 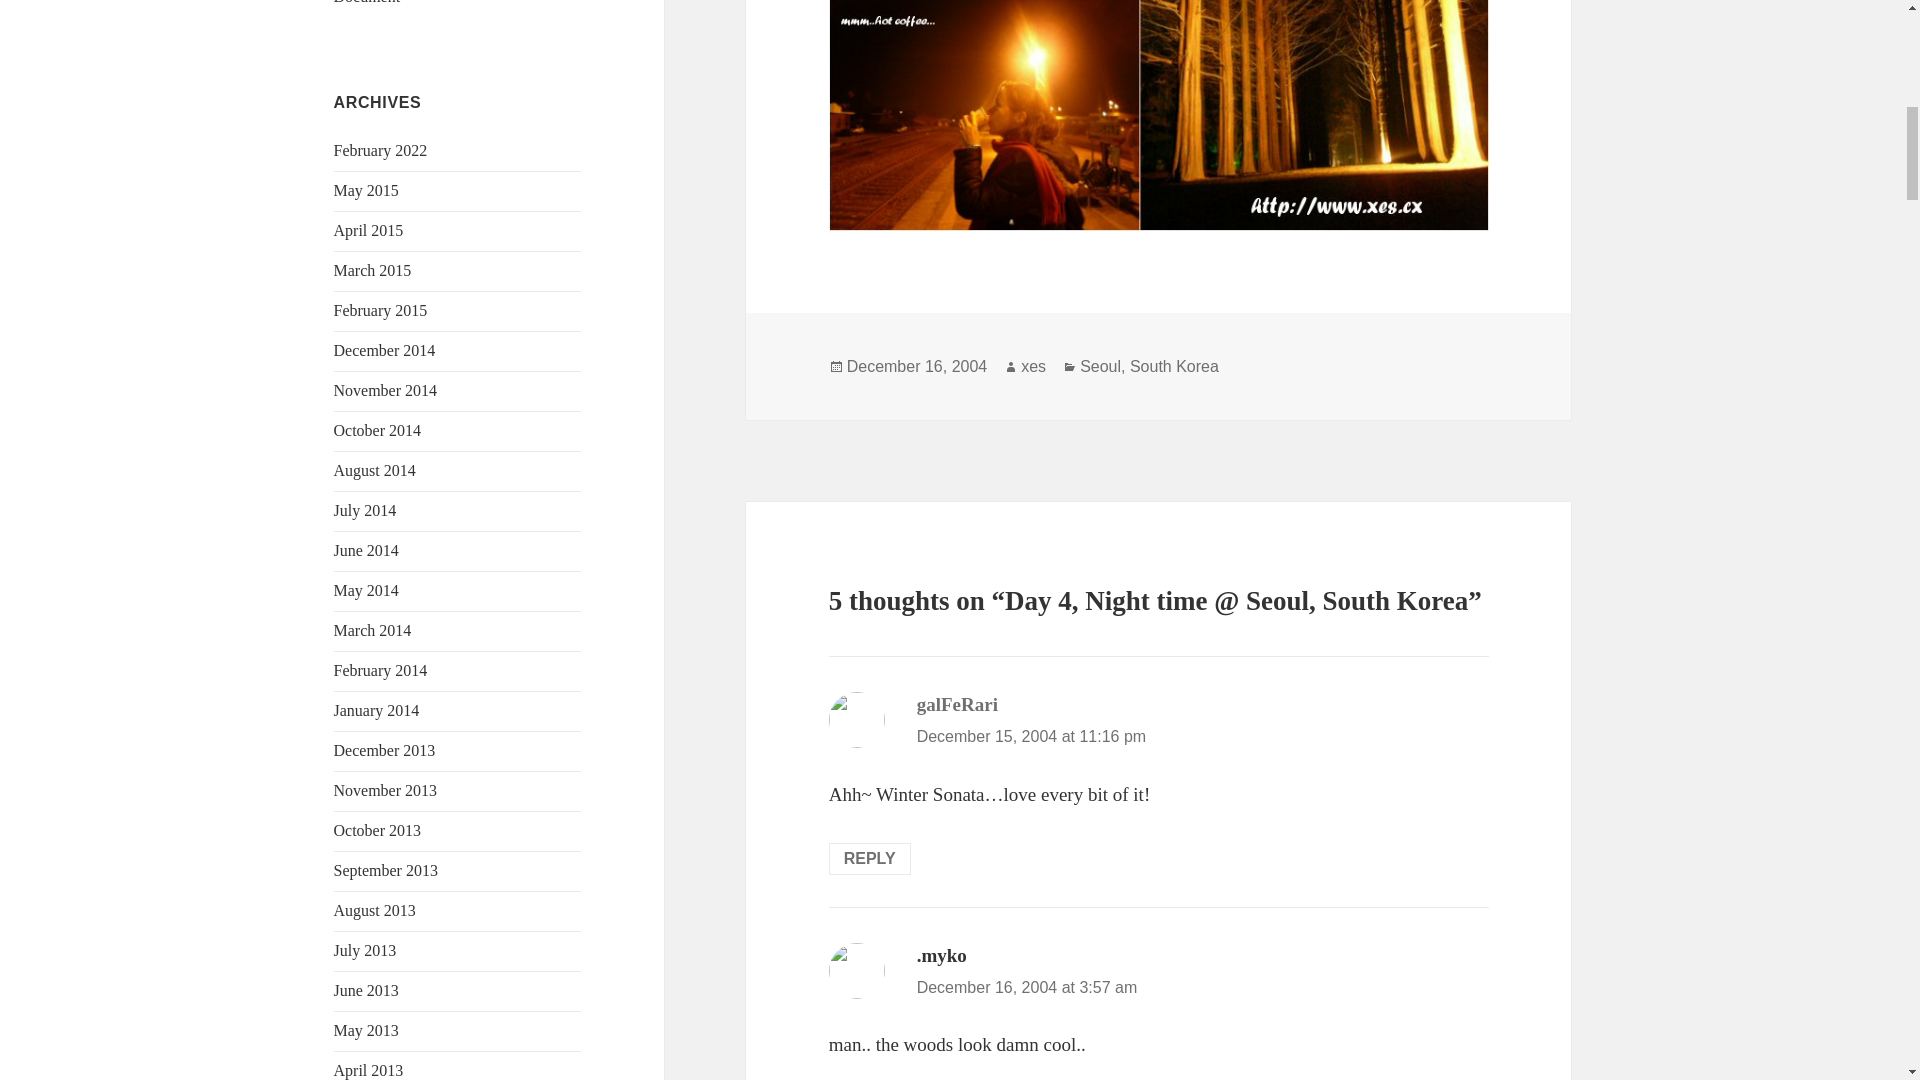 I want to click on January 2014, so click(x=377, y=710).